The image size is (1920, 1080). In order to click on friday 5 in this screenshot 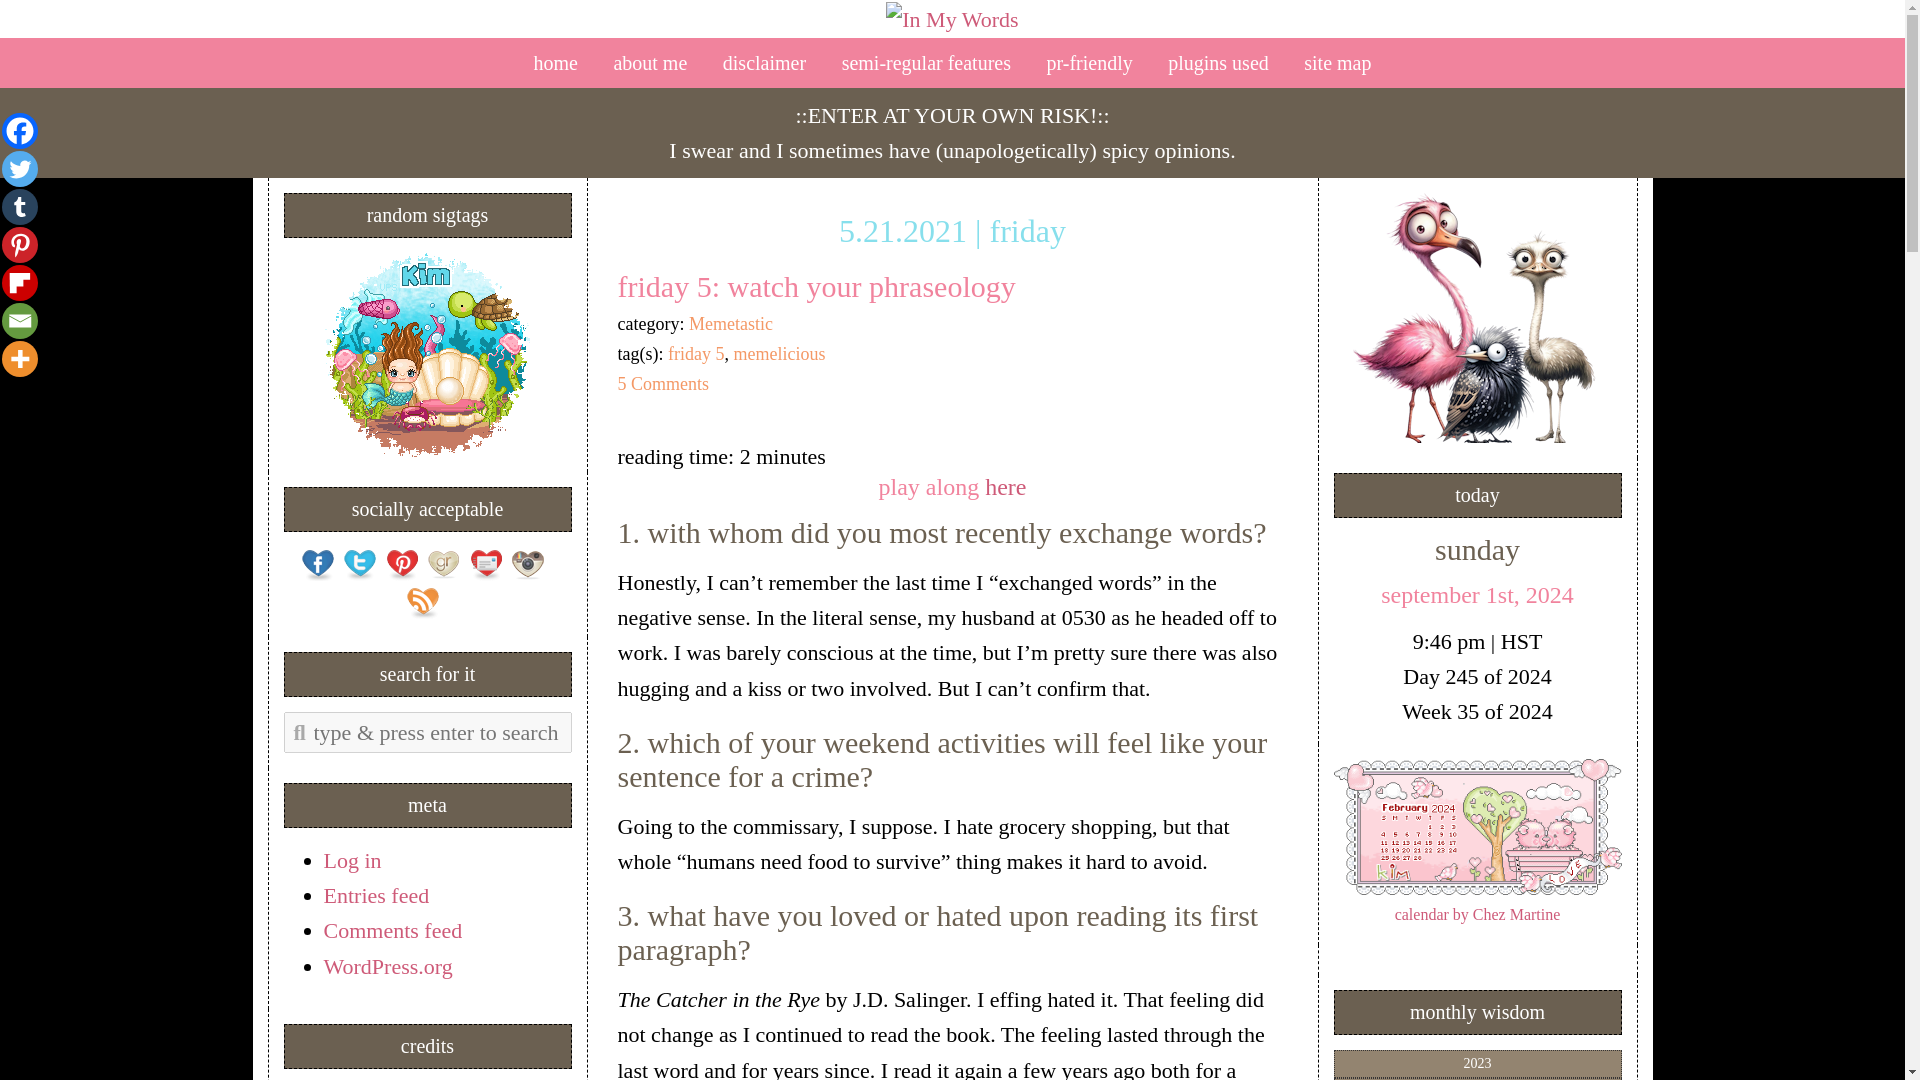, I will do `click(696, 354)`.